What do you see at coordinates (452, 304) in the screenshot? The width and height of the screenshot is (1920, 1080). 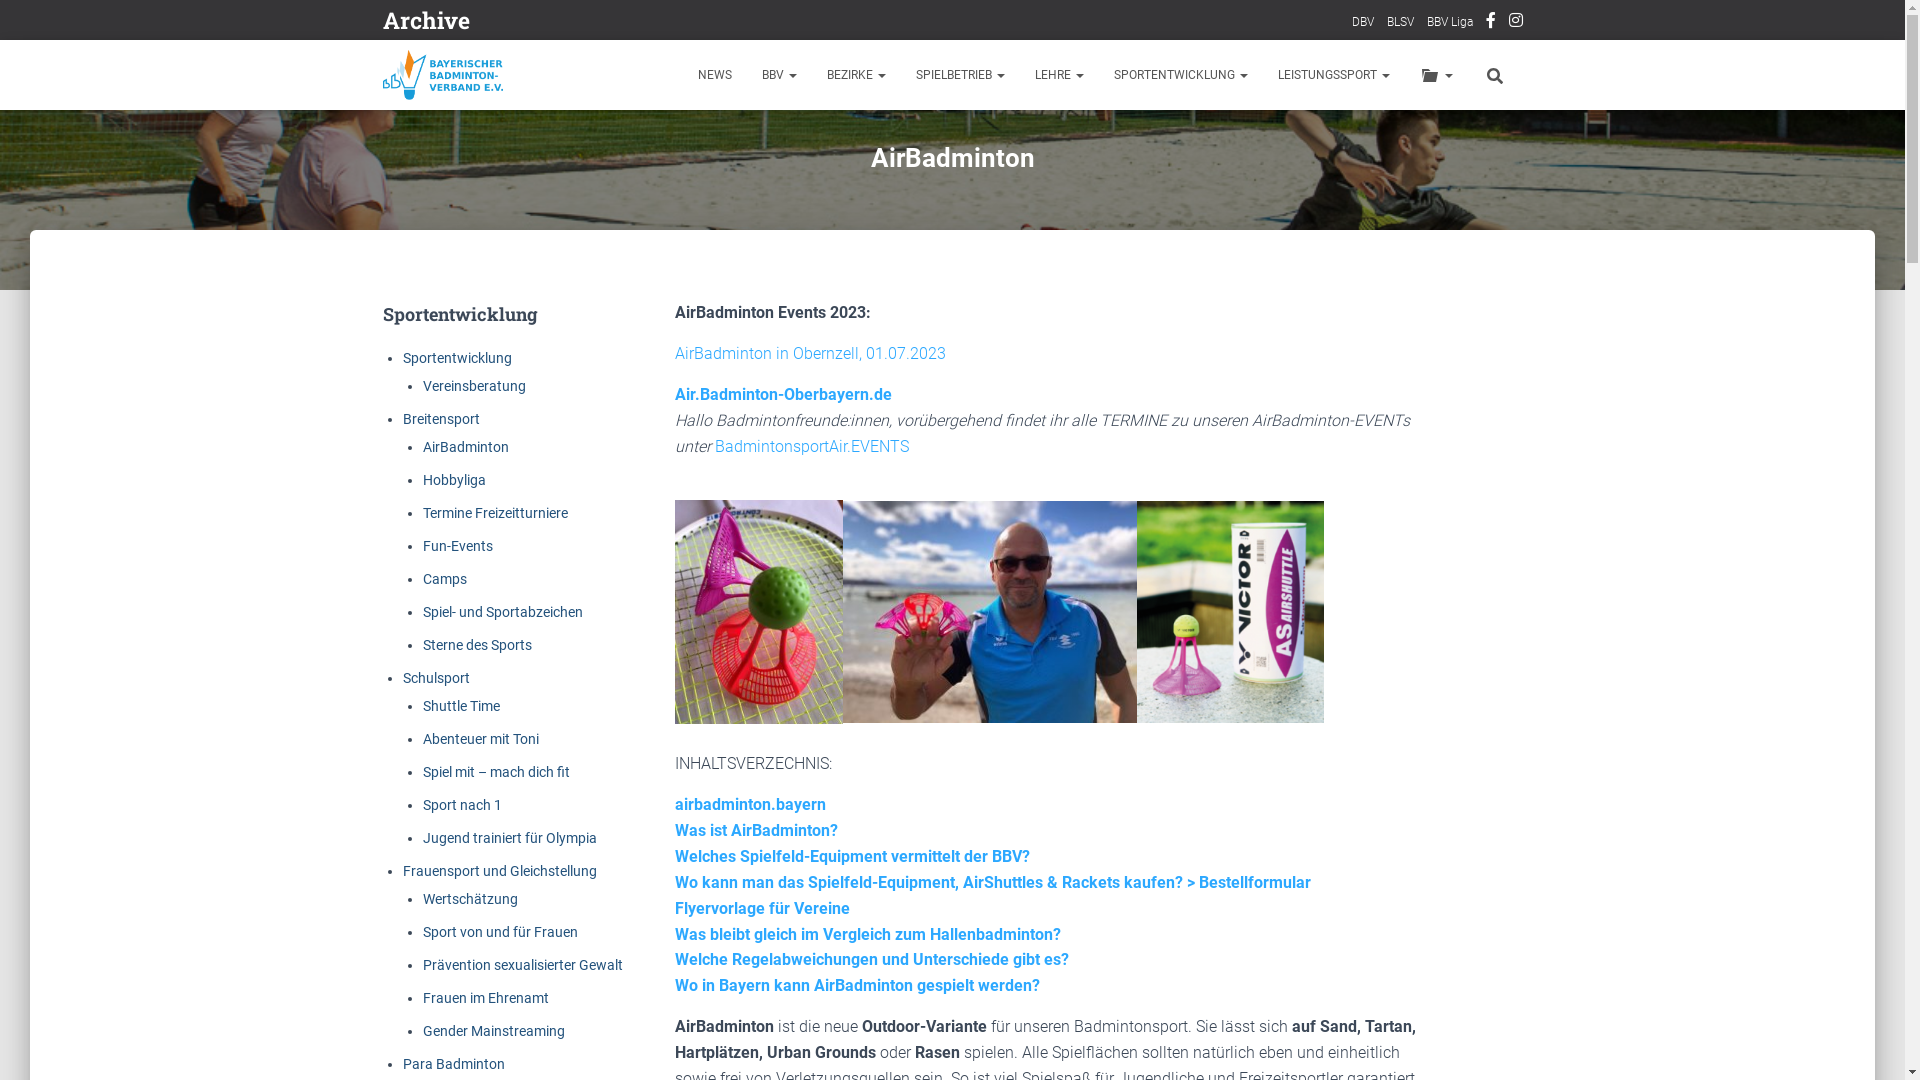 I see `November 2020` at bounding box center [452, 304].